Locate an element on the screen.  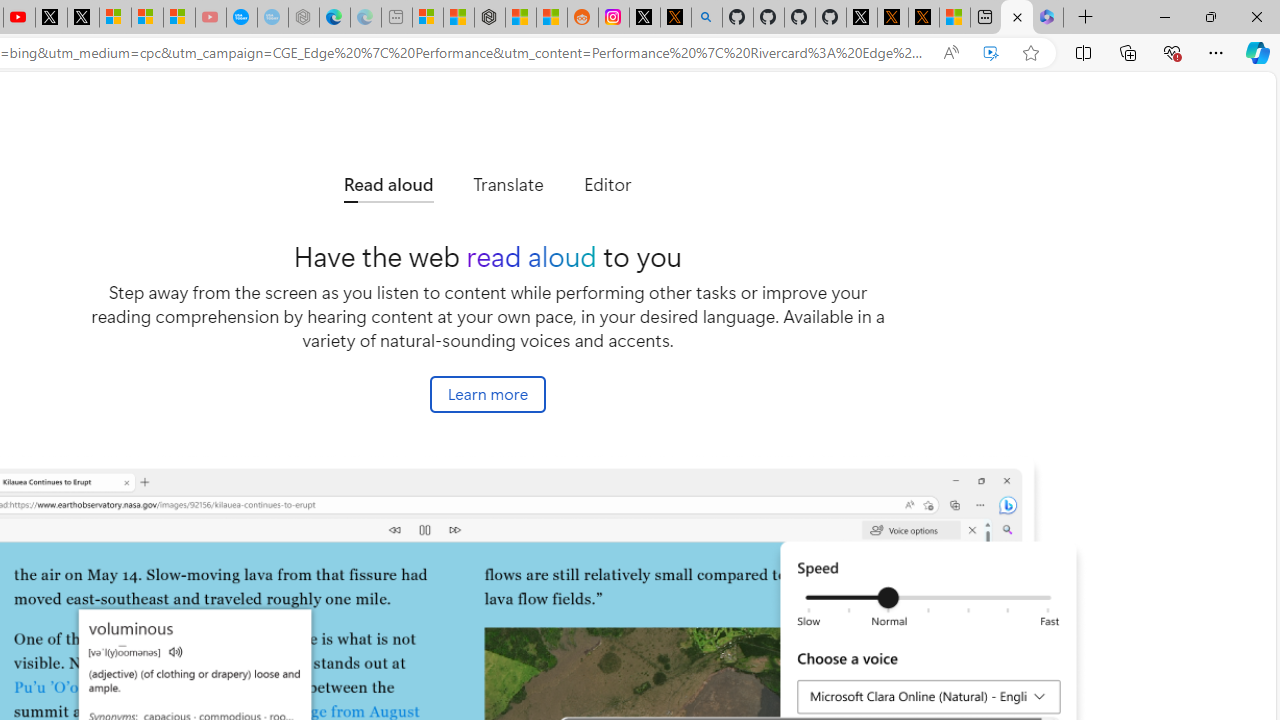
Login | Microsoft 365 is located at coordinates (1048, 18).